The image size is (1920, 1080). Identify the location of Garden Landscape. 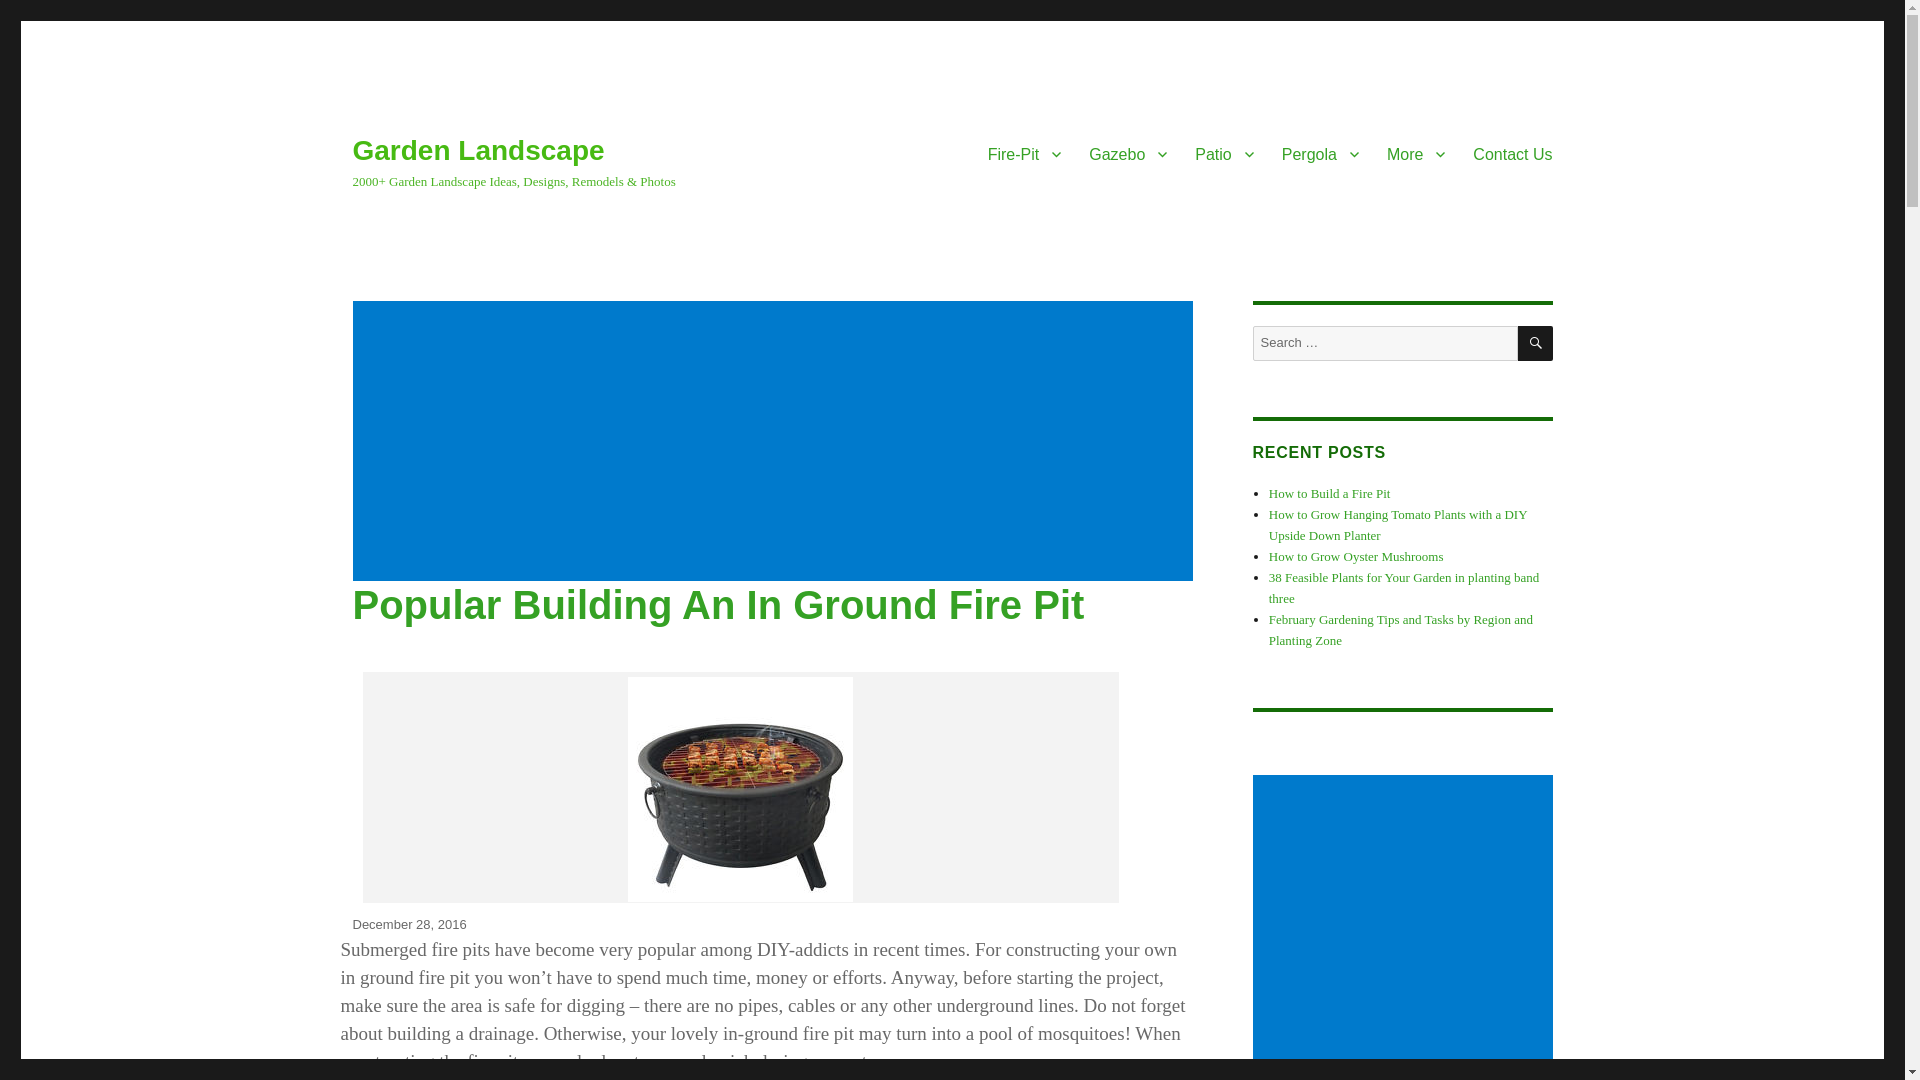
(478, 150).